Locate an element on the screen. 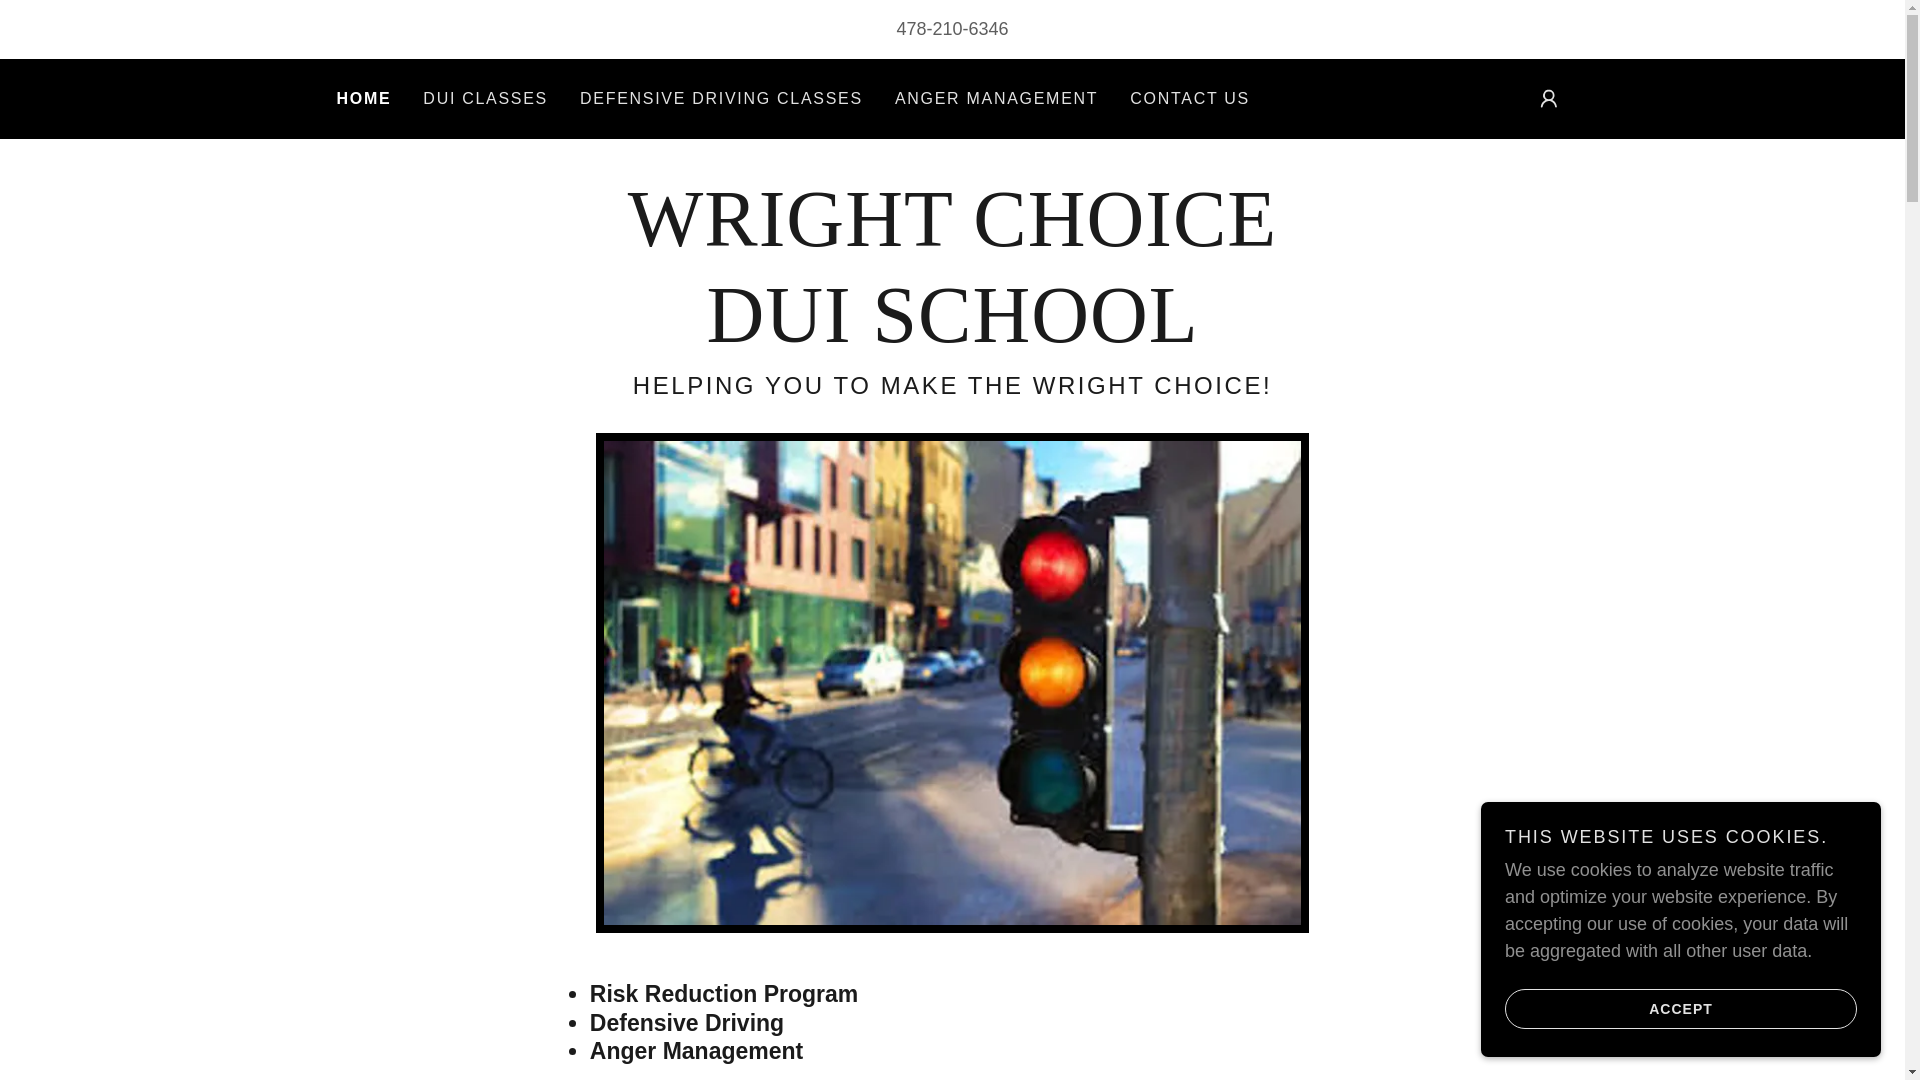 The image size is (1920, 1080). CONTACT US is located at coordinates (1189, 98).